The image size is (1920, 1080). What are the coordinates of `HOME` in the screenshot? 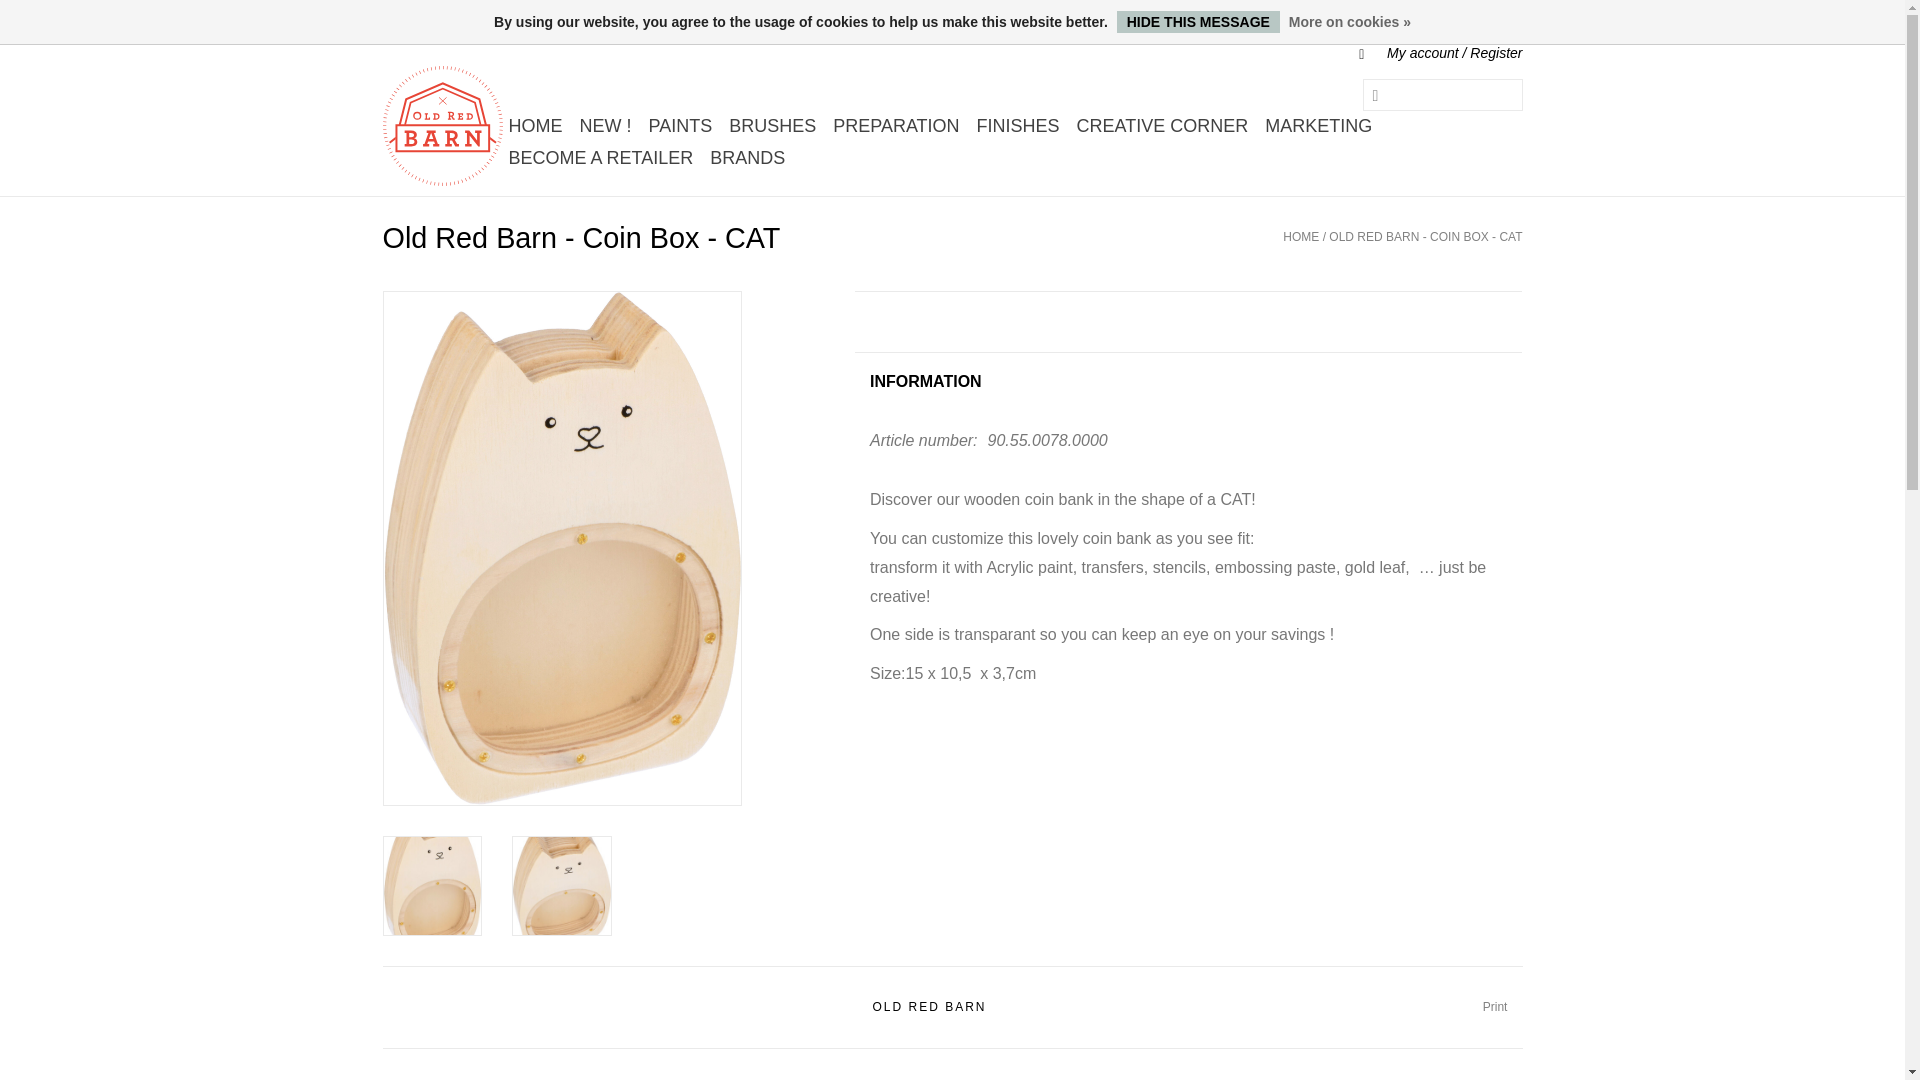 It's located at (534, 126).